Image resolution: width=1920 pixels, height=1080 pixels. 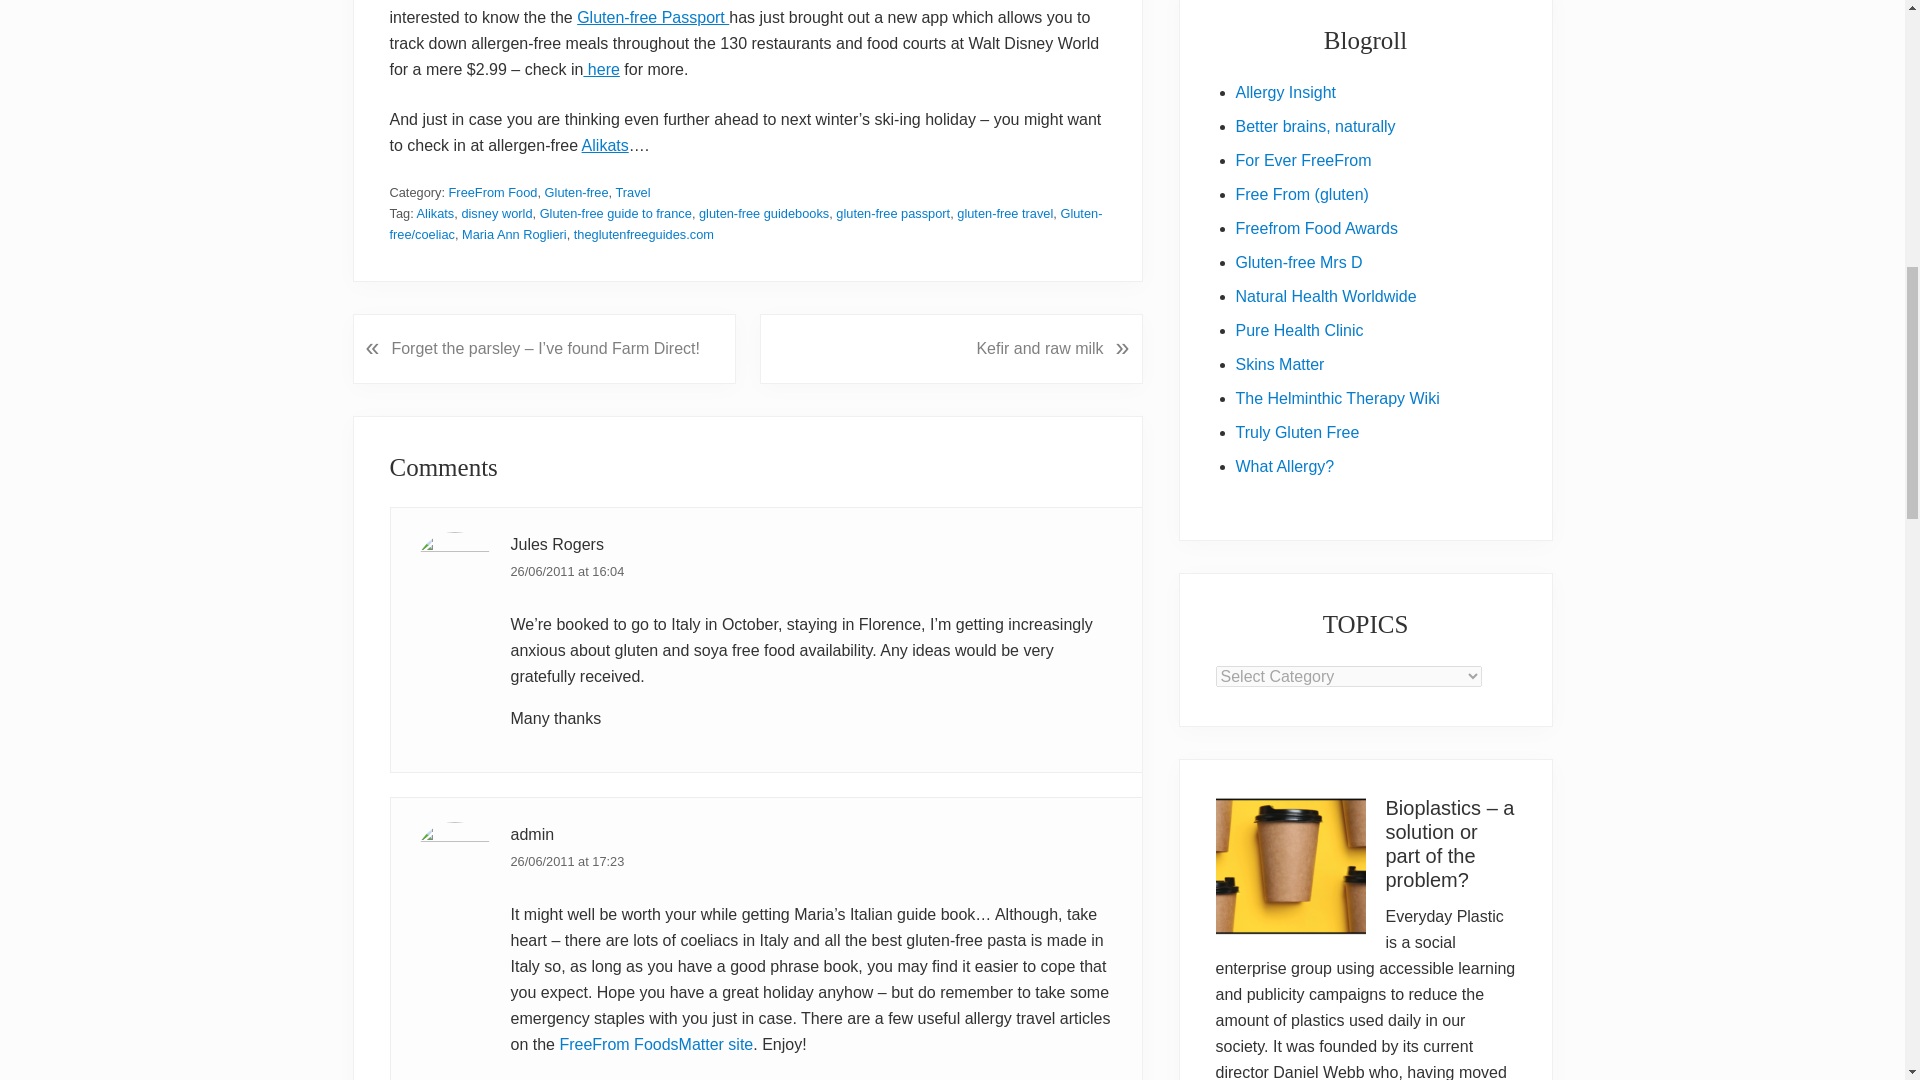 What do you see at coordinates (493, 192) in the screenshot?
I see `FreeFrom Food` at bounding box center [493, 192].